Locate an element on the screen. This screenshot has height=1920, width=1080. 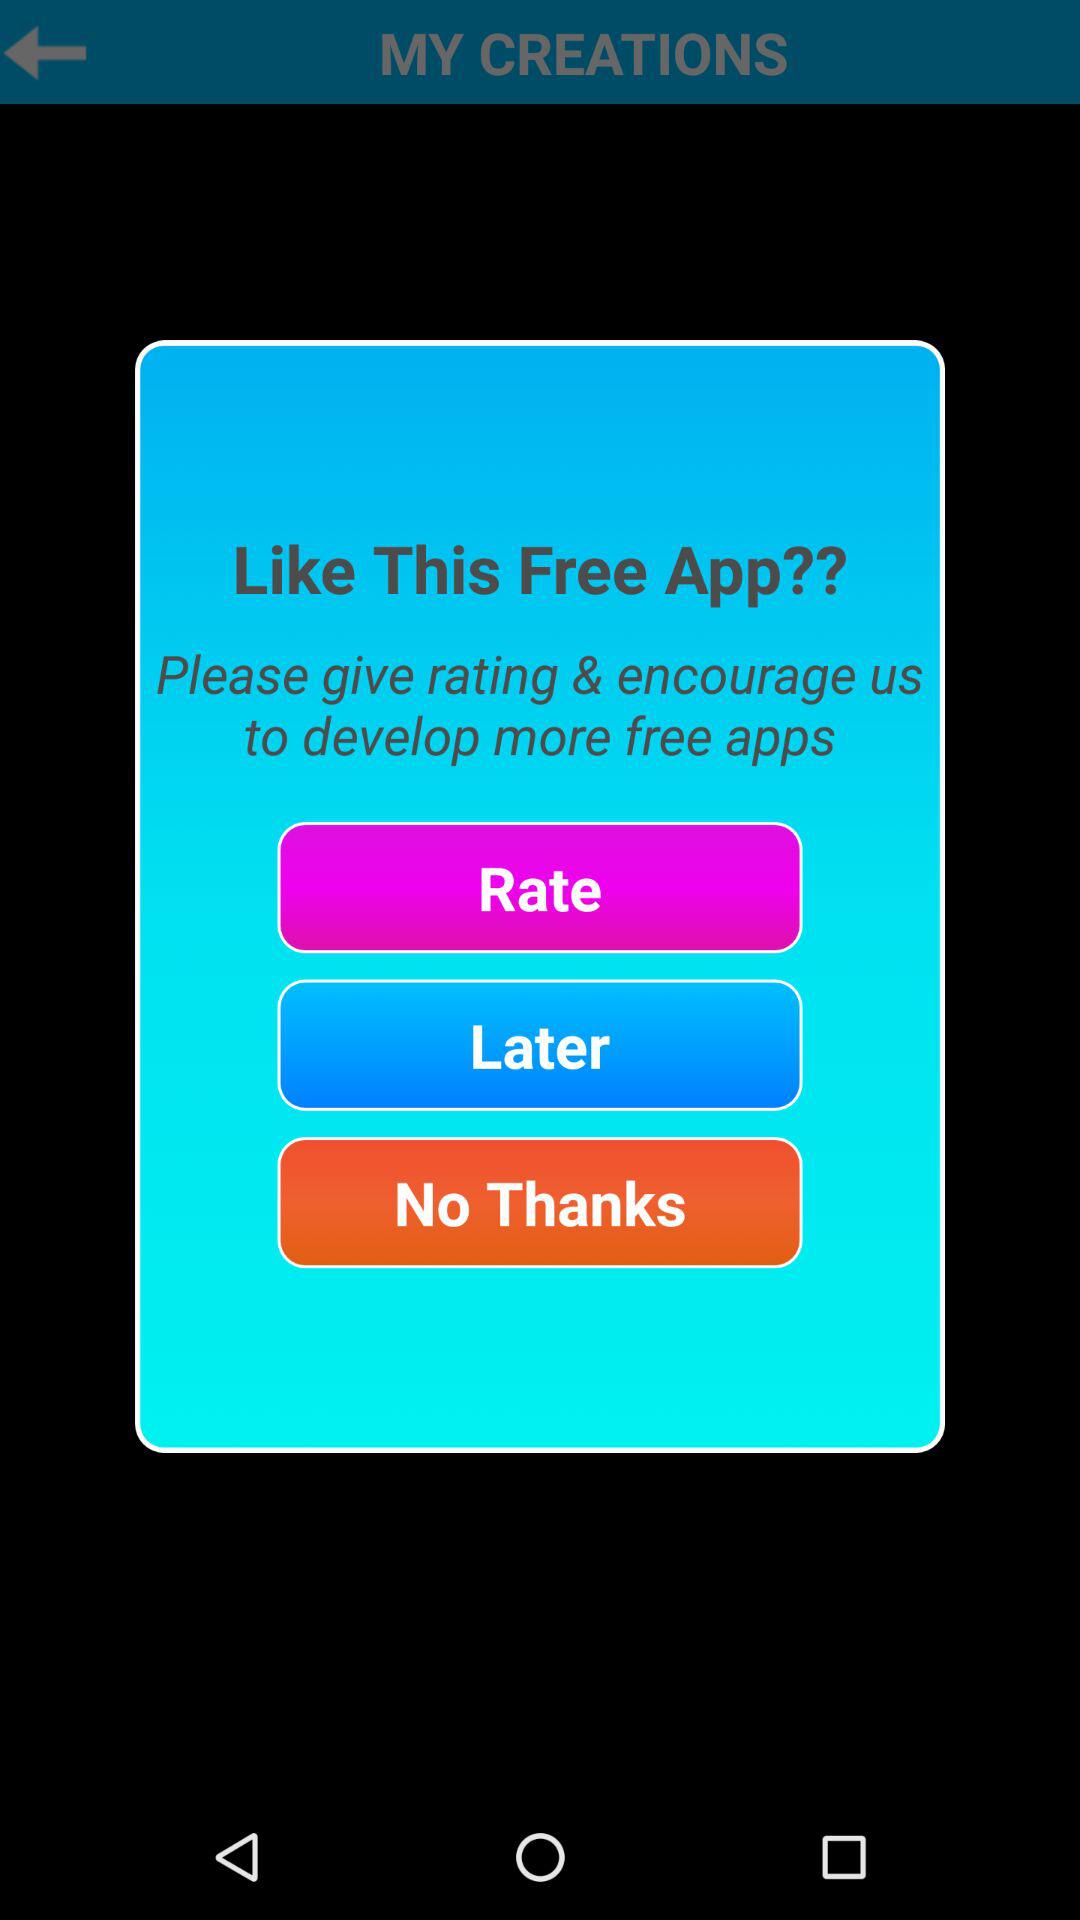
turn on item above no thanks item is located at coordinates (540, 1044).